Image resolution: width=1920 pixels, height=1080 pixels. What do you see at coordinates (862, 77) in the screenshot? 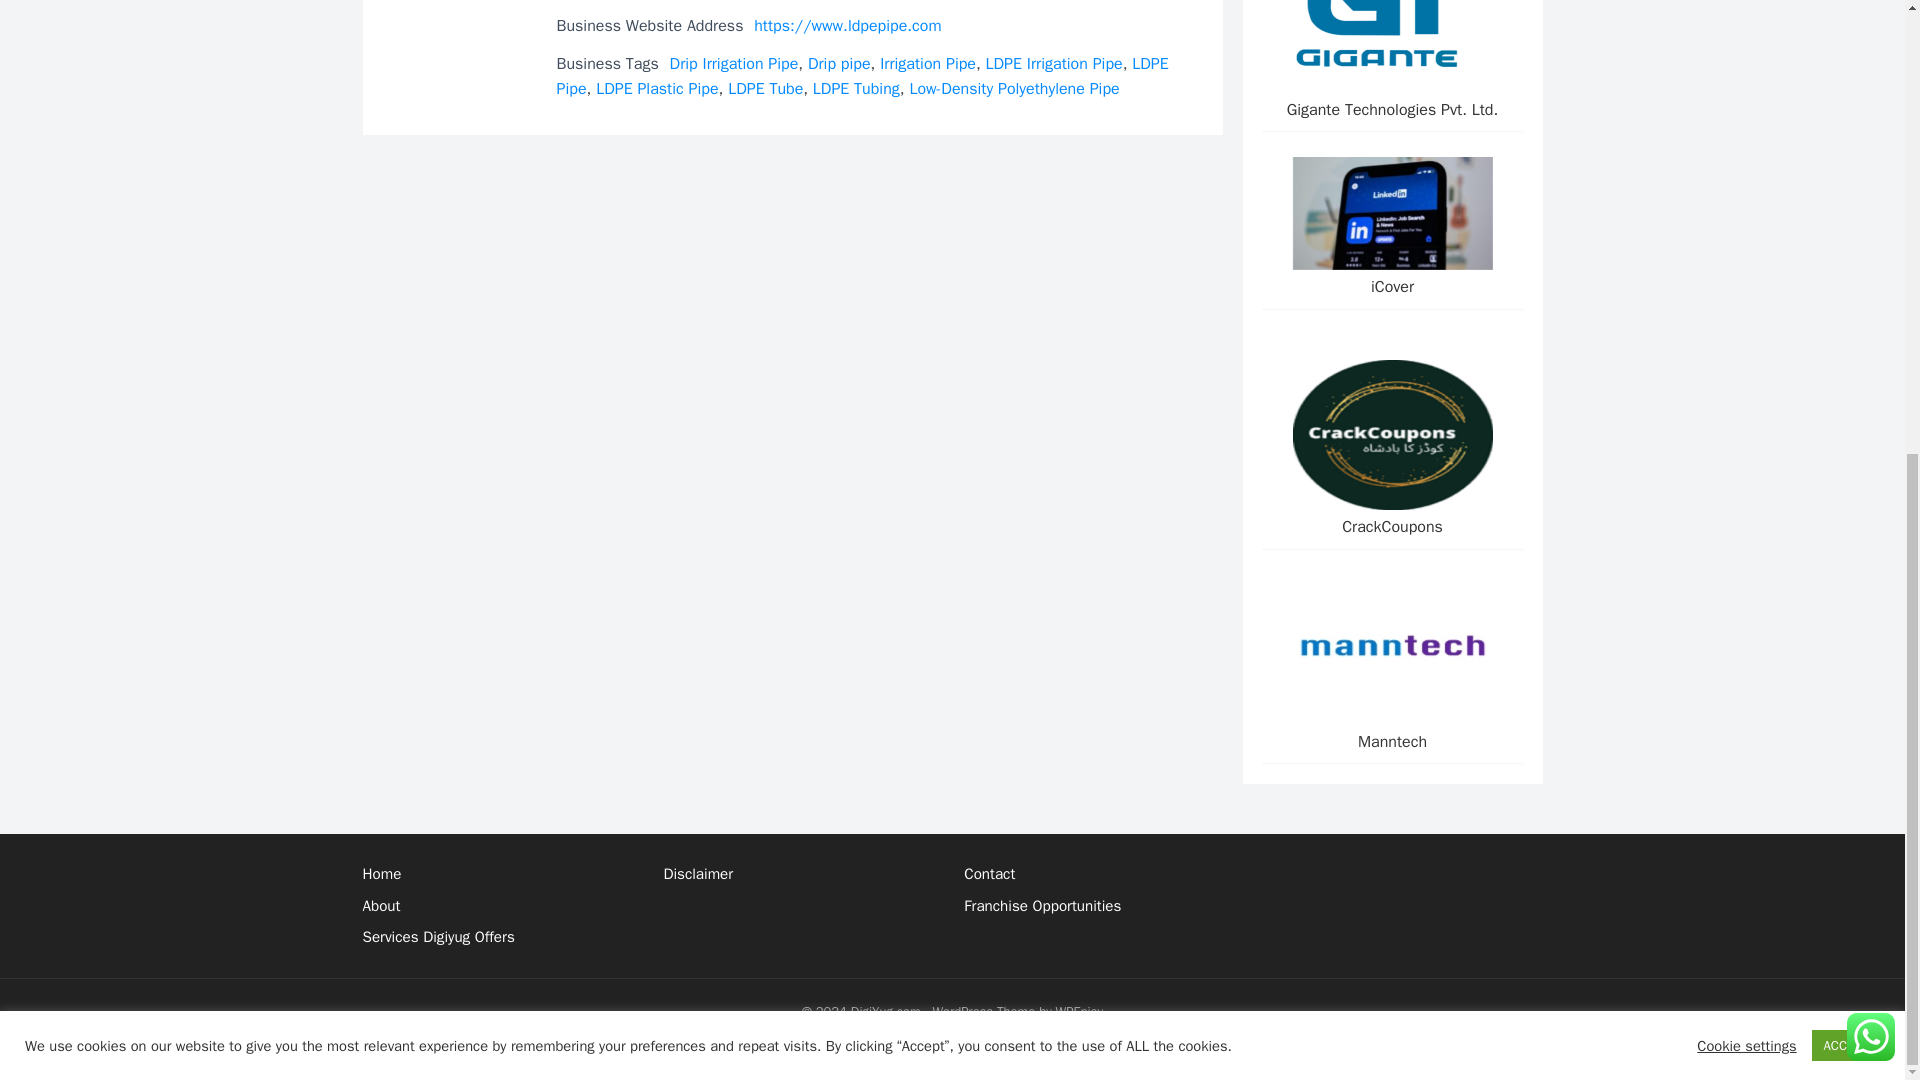
I see `LDPE Pipe` at bounding box center [862, 77].